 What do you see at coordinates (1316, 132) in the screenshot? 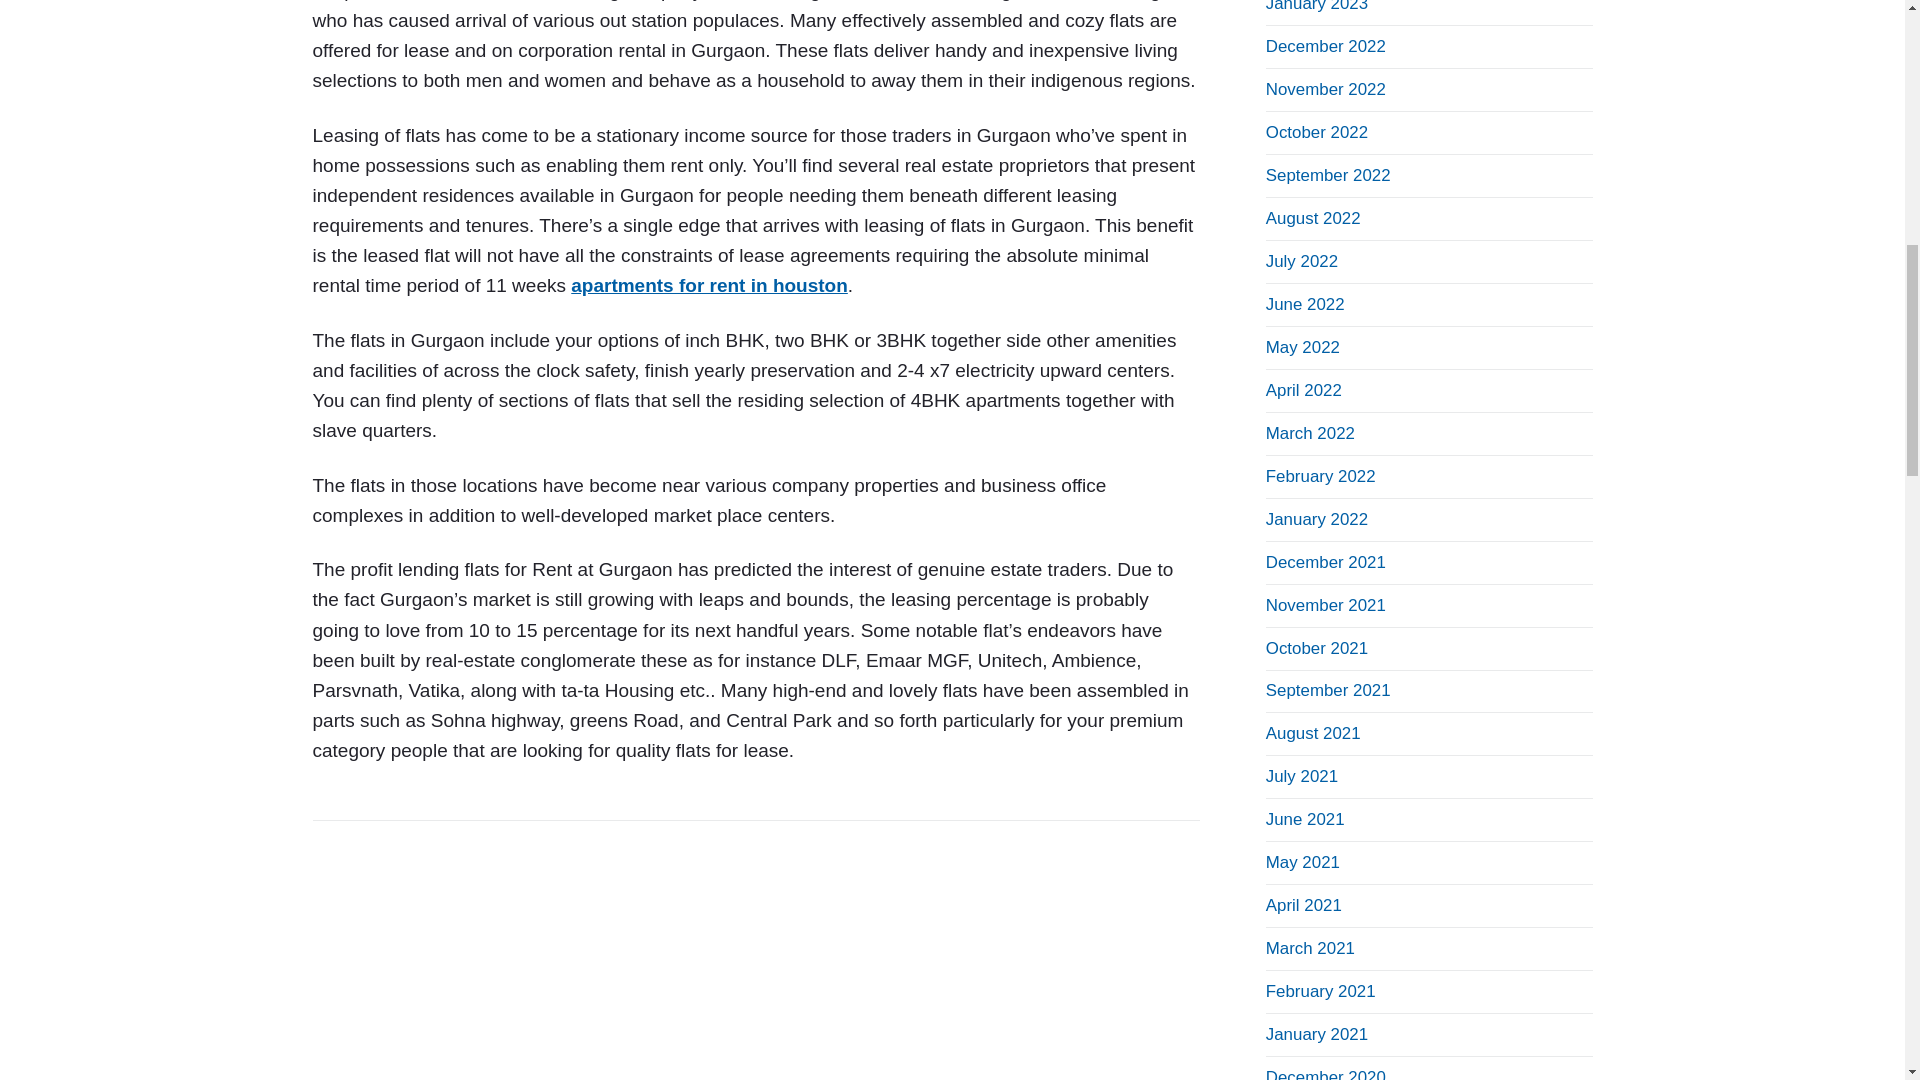
I see `October 2022` at bounding box center [1316, 132].